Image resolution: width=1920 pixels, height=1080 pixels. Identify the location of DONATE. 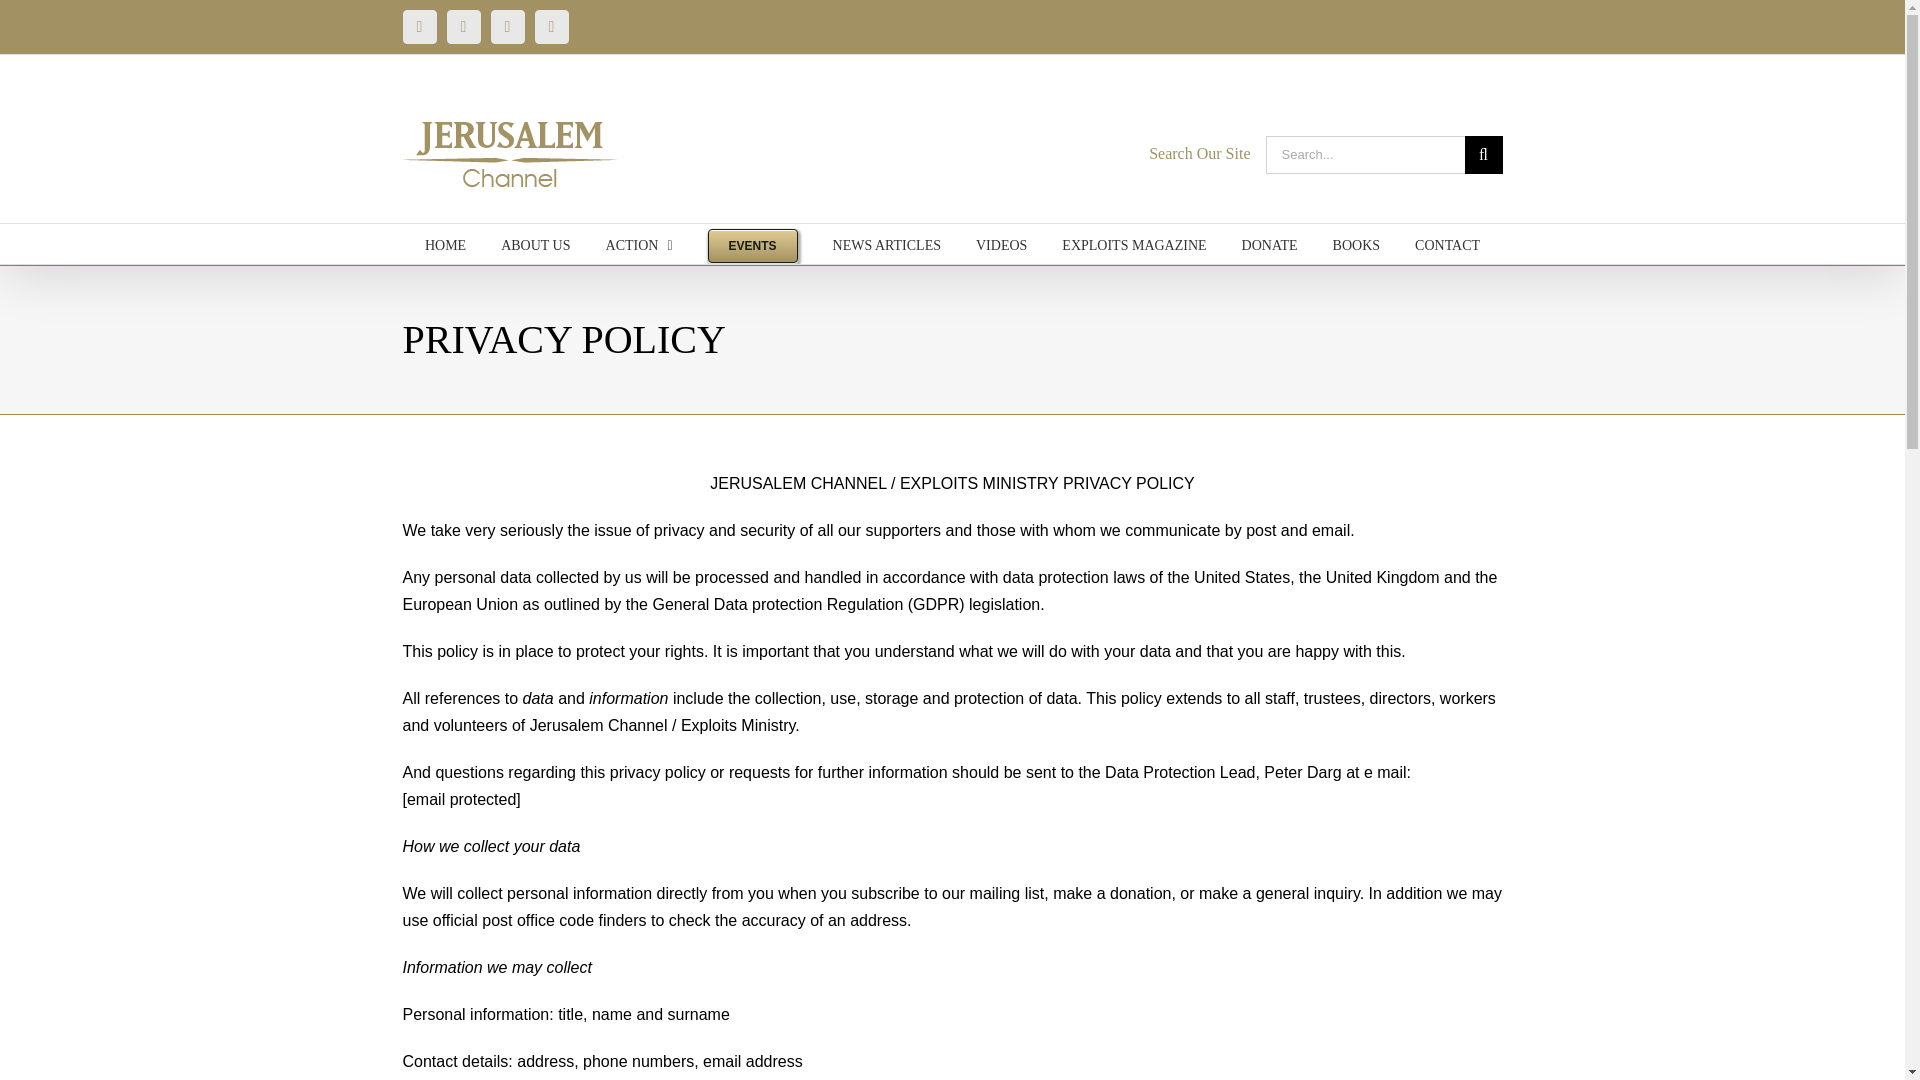
(1270, 243).